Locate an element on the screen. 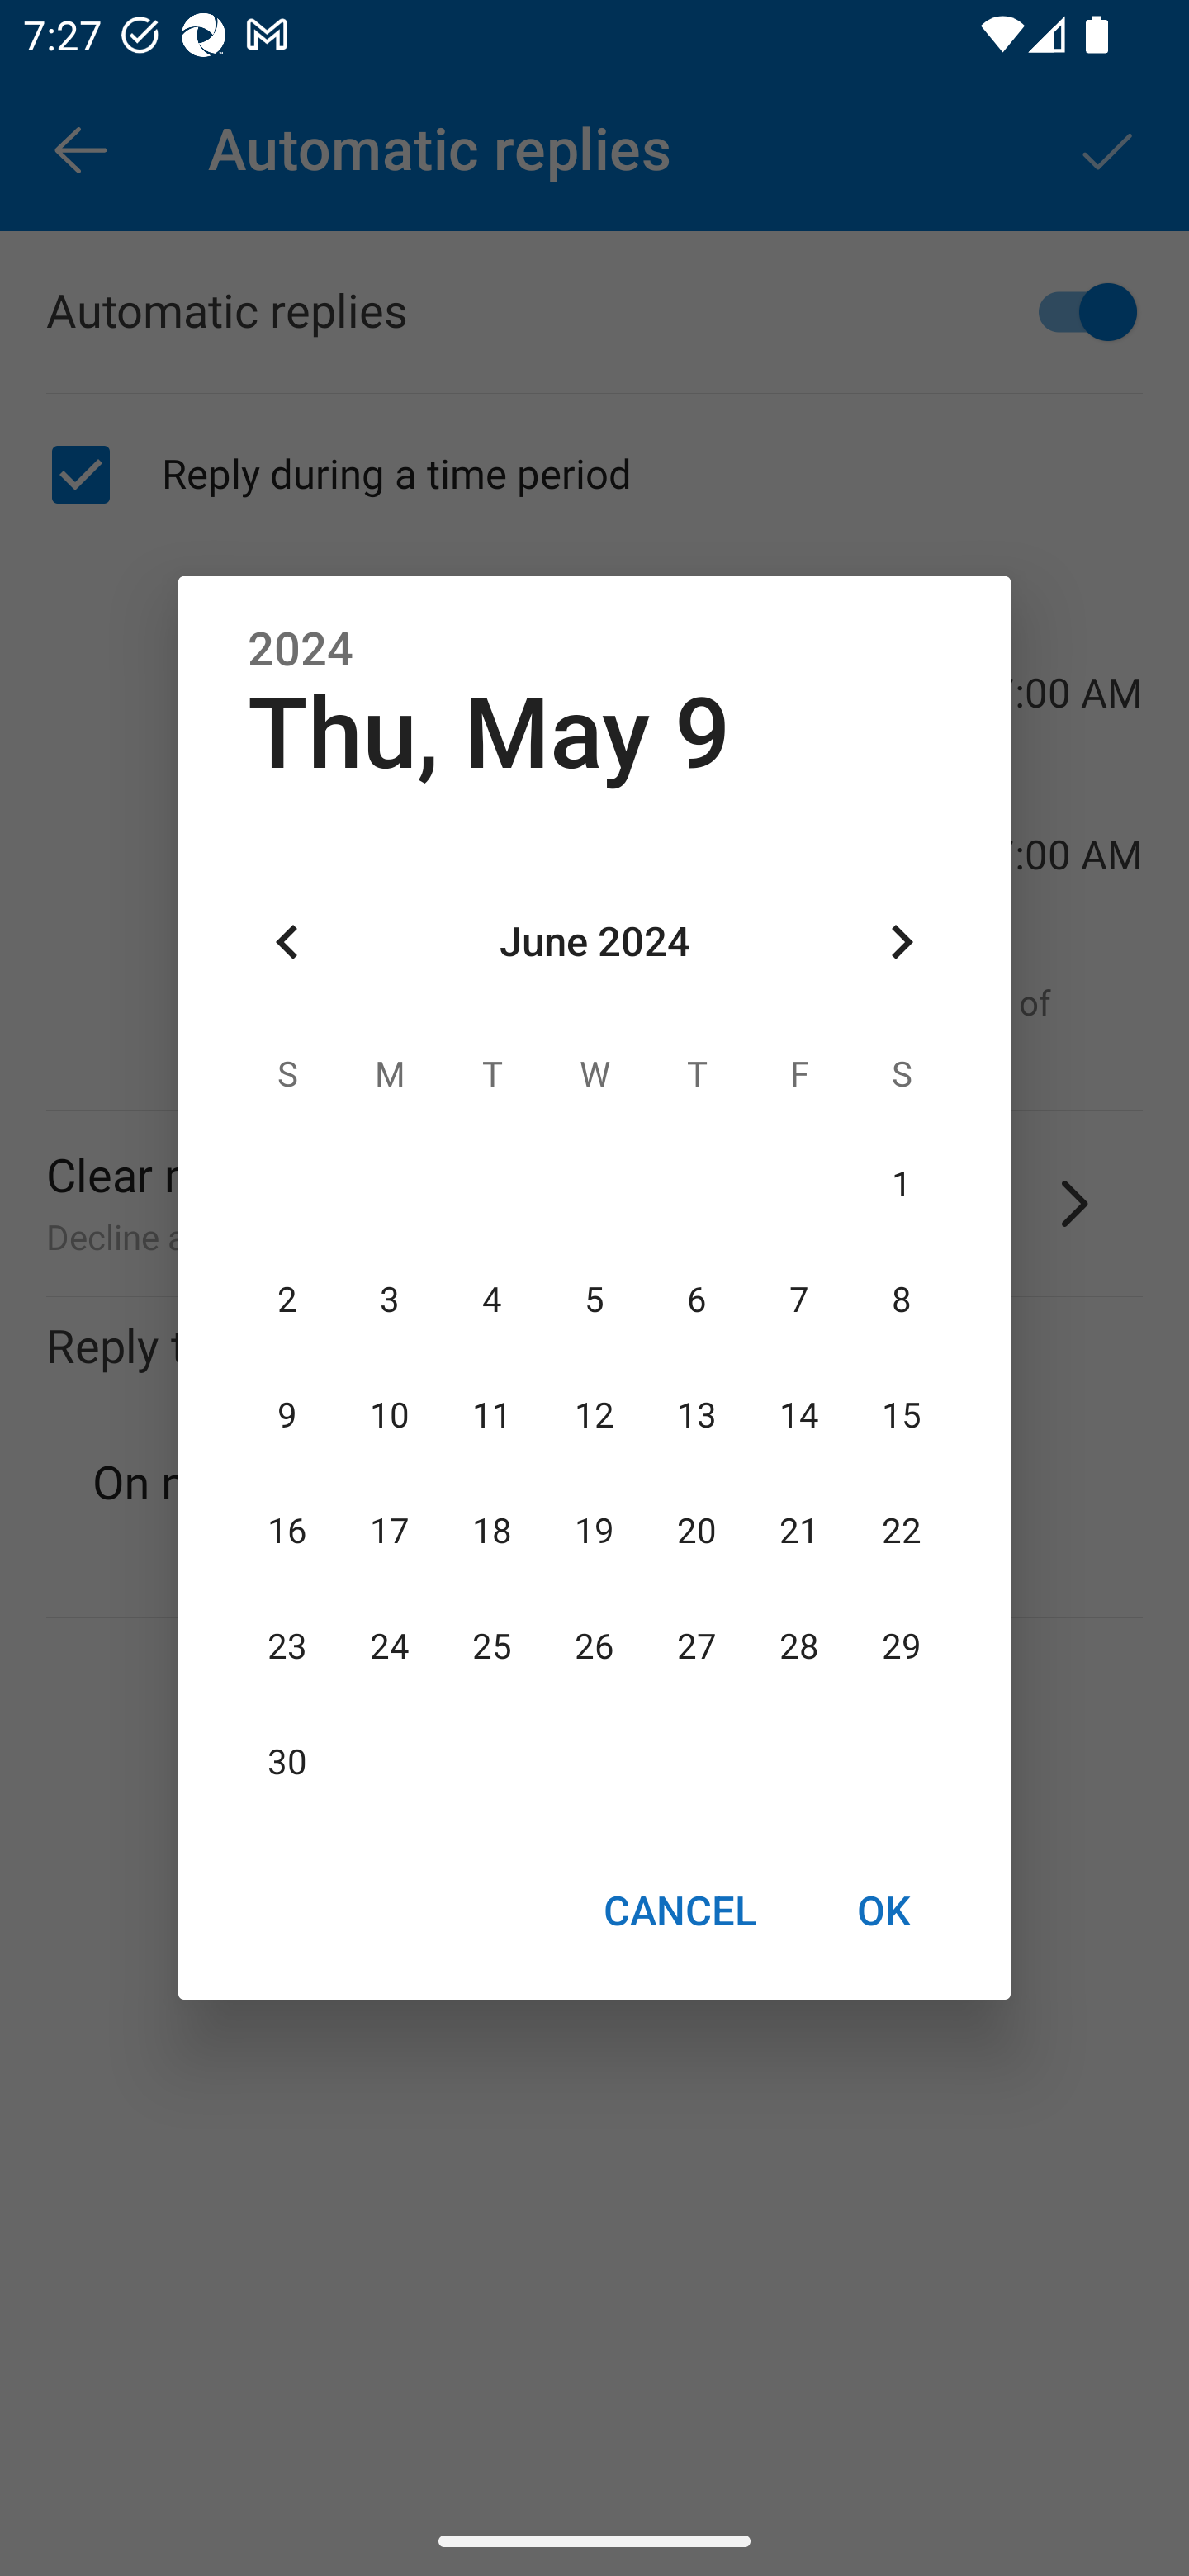 Image resolution: width=1189 pixels, height=2576 pixels. 27 27 June 2024 is located at coordinates (696, 1647).